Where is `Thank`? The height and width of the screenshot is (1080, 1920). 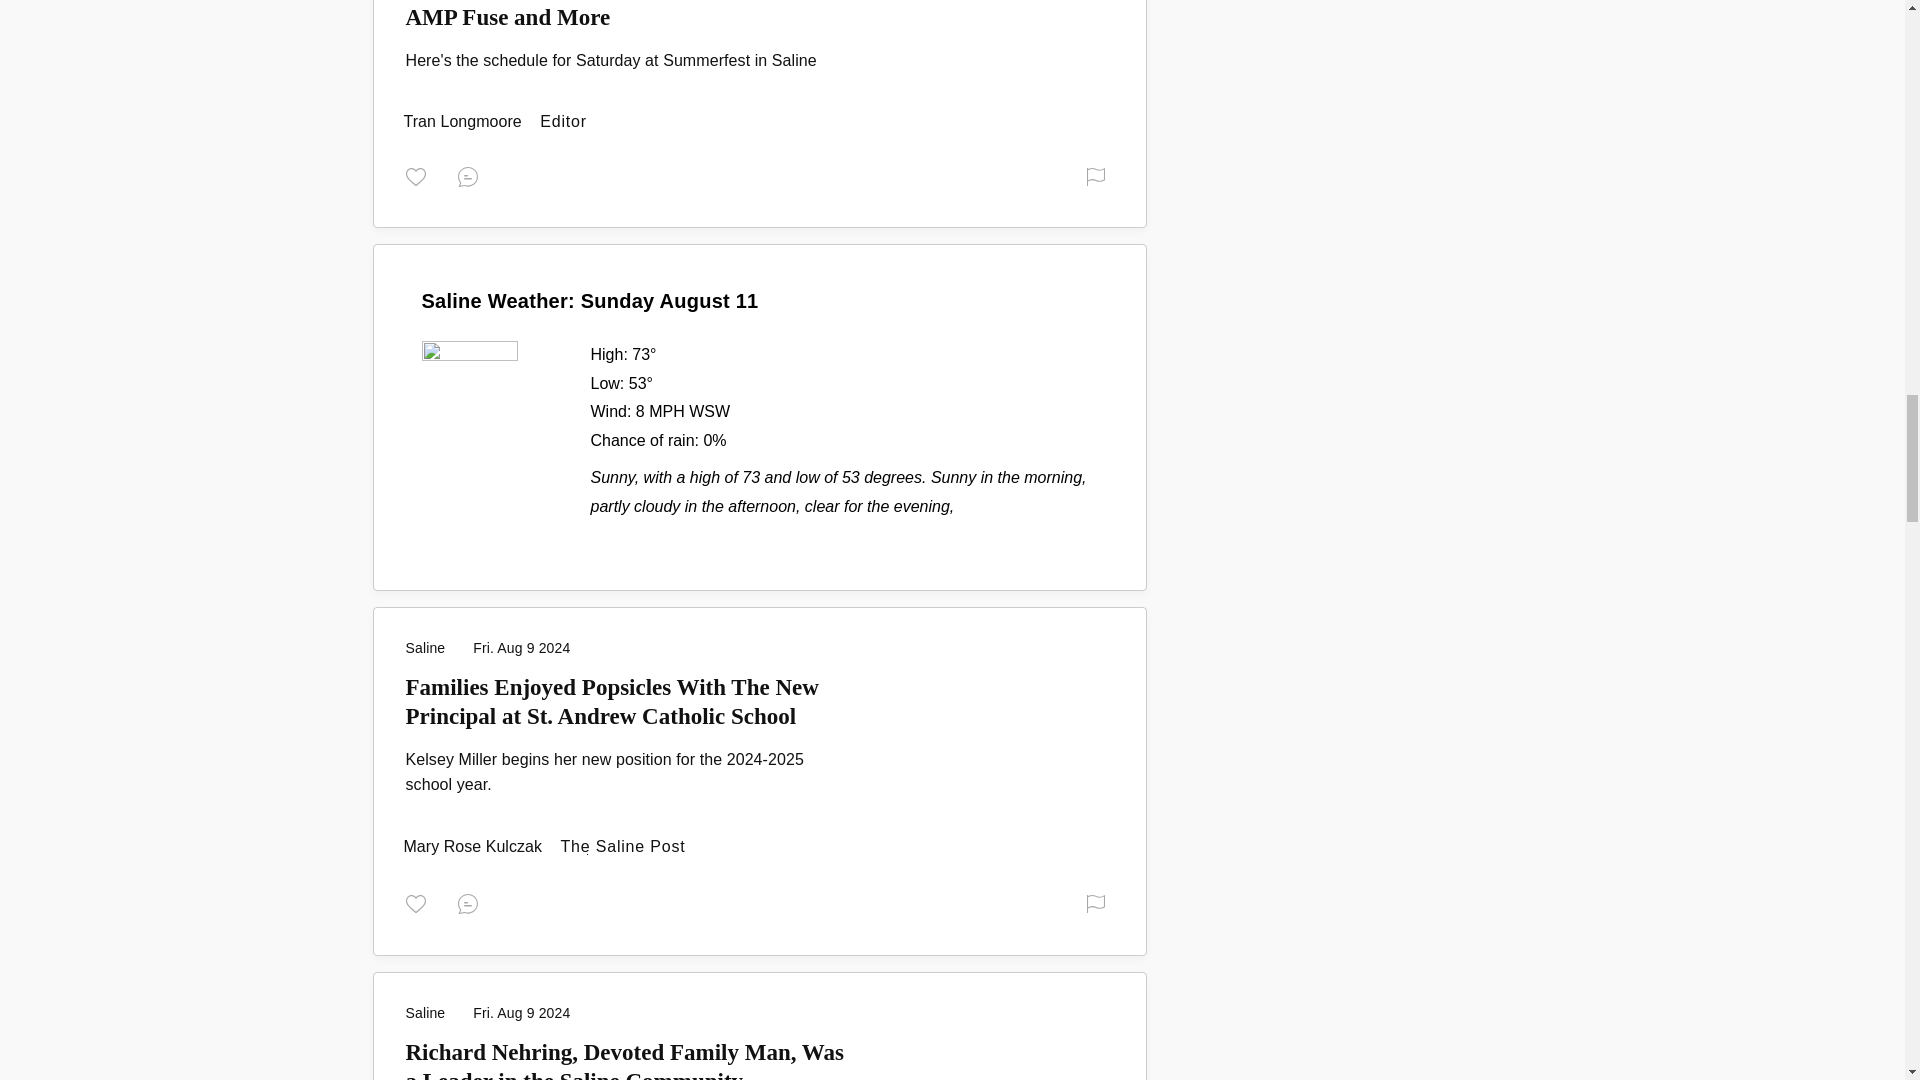 Thank is located at coordinates (419, 174).